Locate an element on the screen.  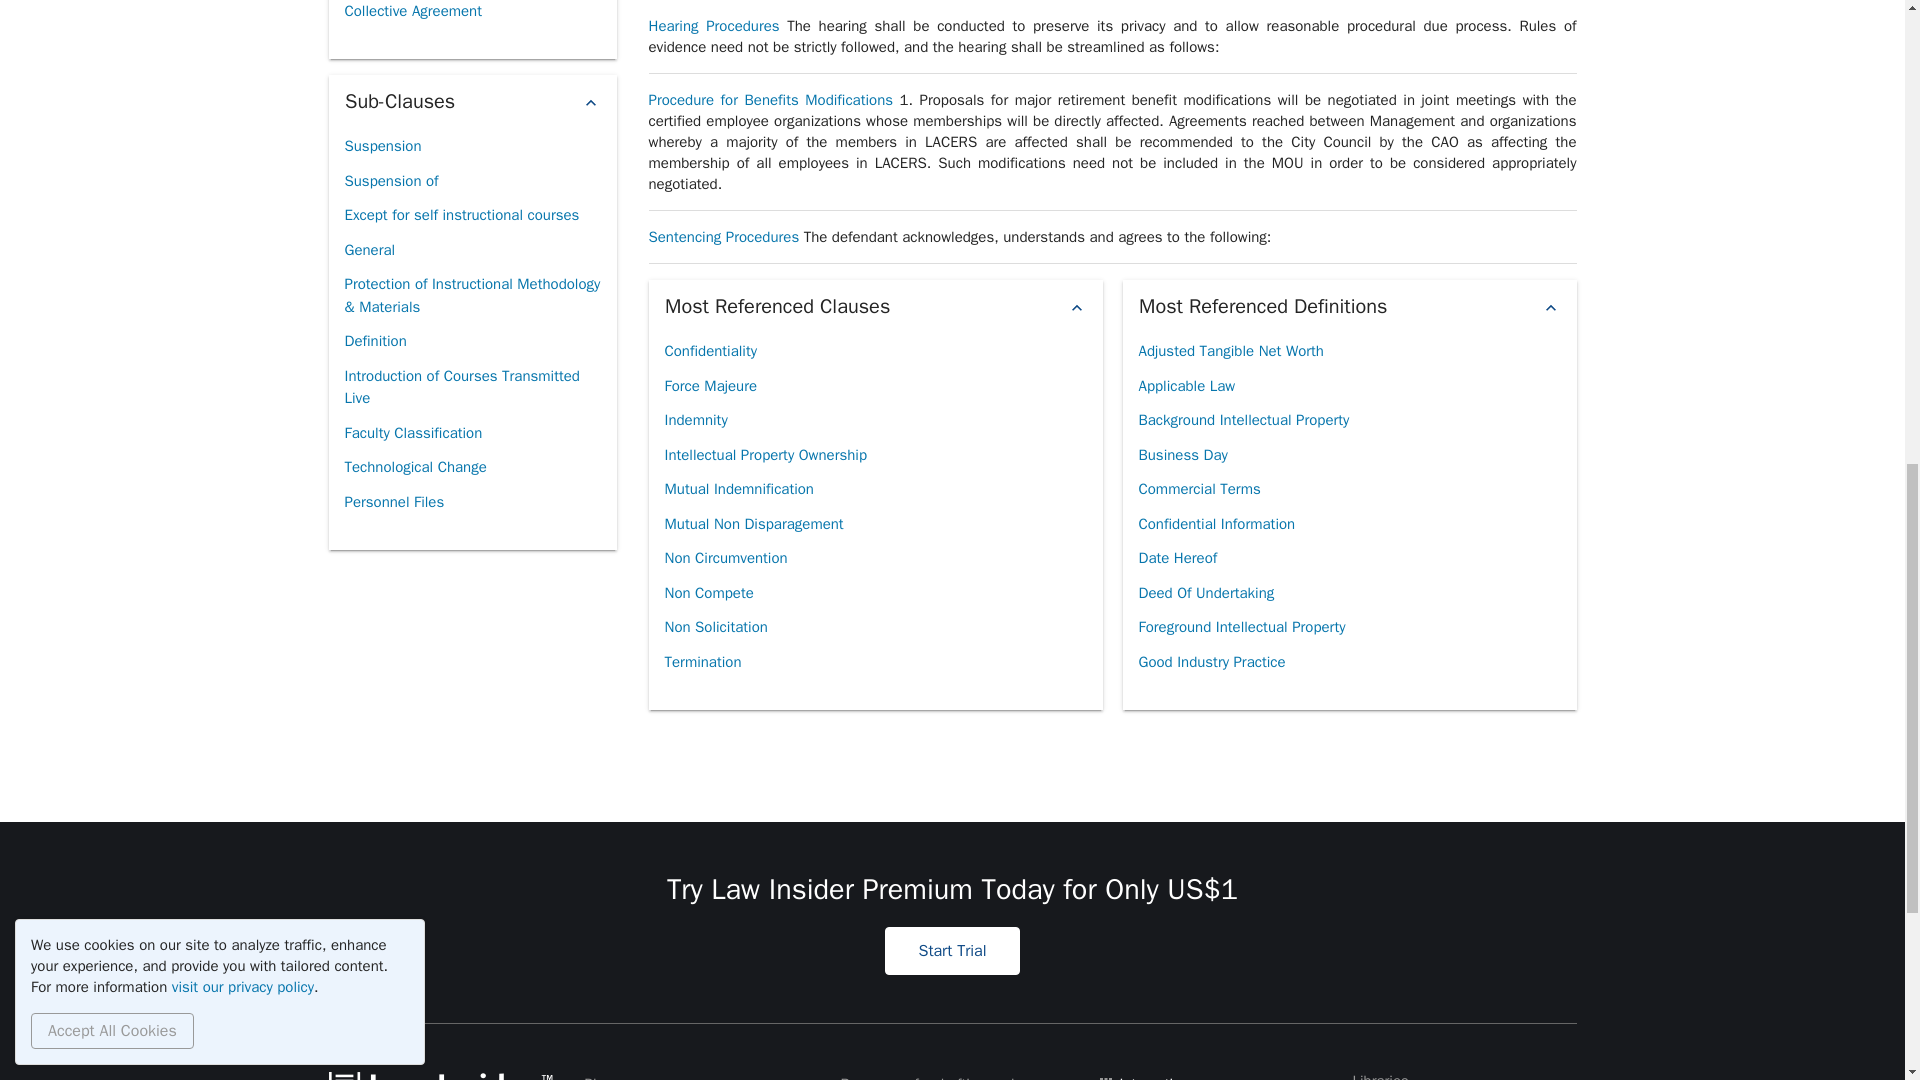
Personnel Files is located at coordinates (393, 502).